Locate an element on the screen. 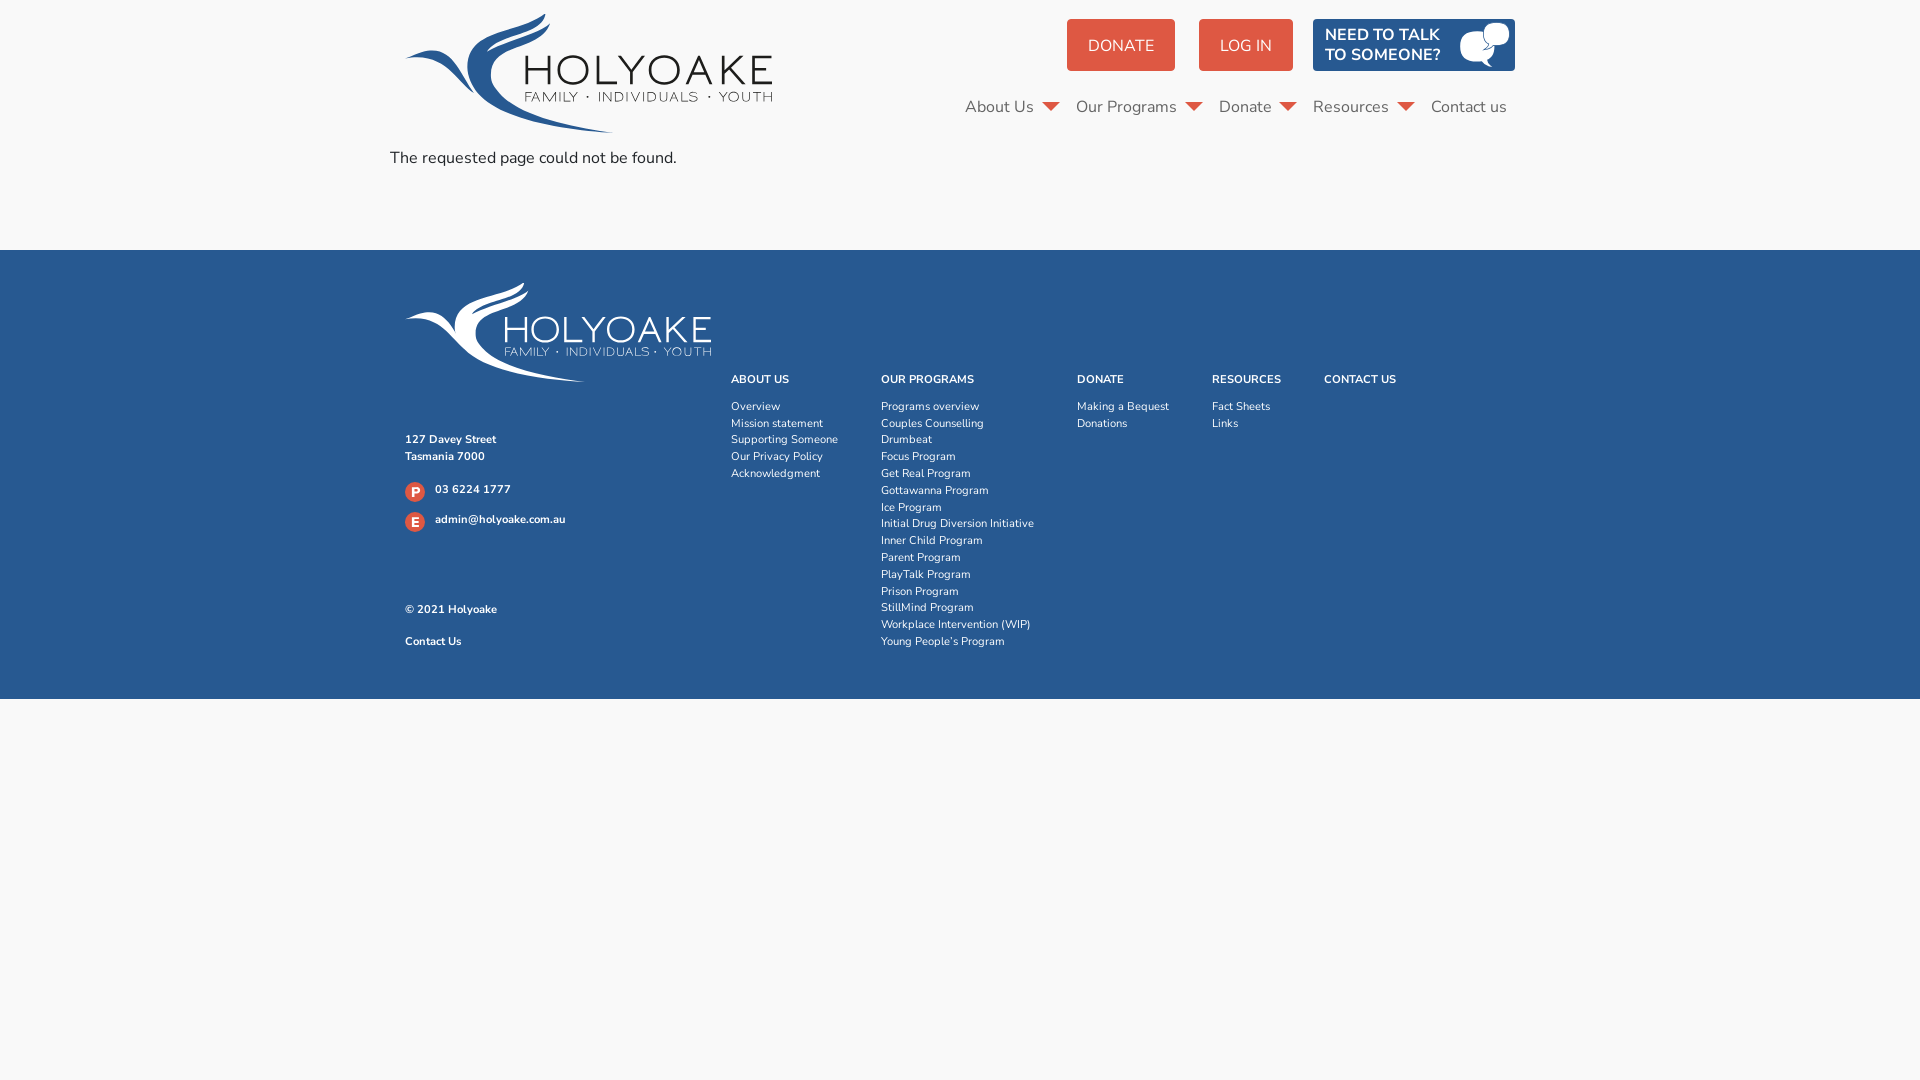 The image size is (1920, 1080). DONATE is located at coordinates (1121, 45).